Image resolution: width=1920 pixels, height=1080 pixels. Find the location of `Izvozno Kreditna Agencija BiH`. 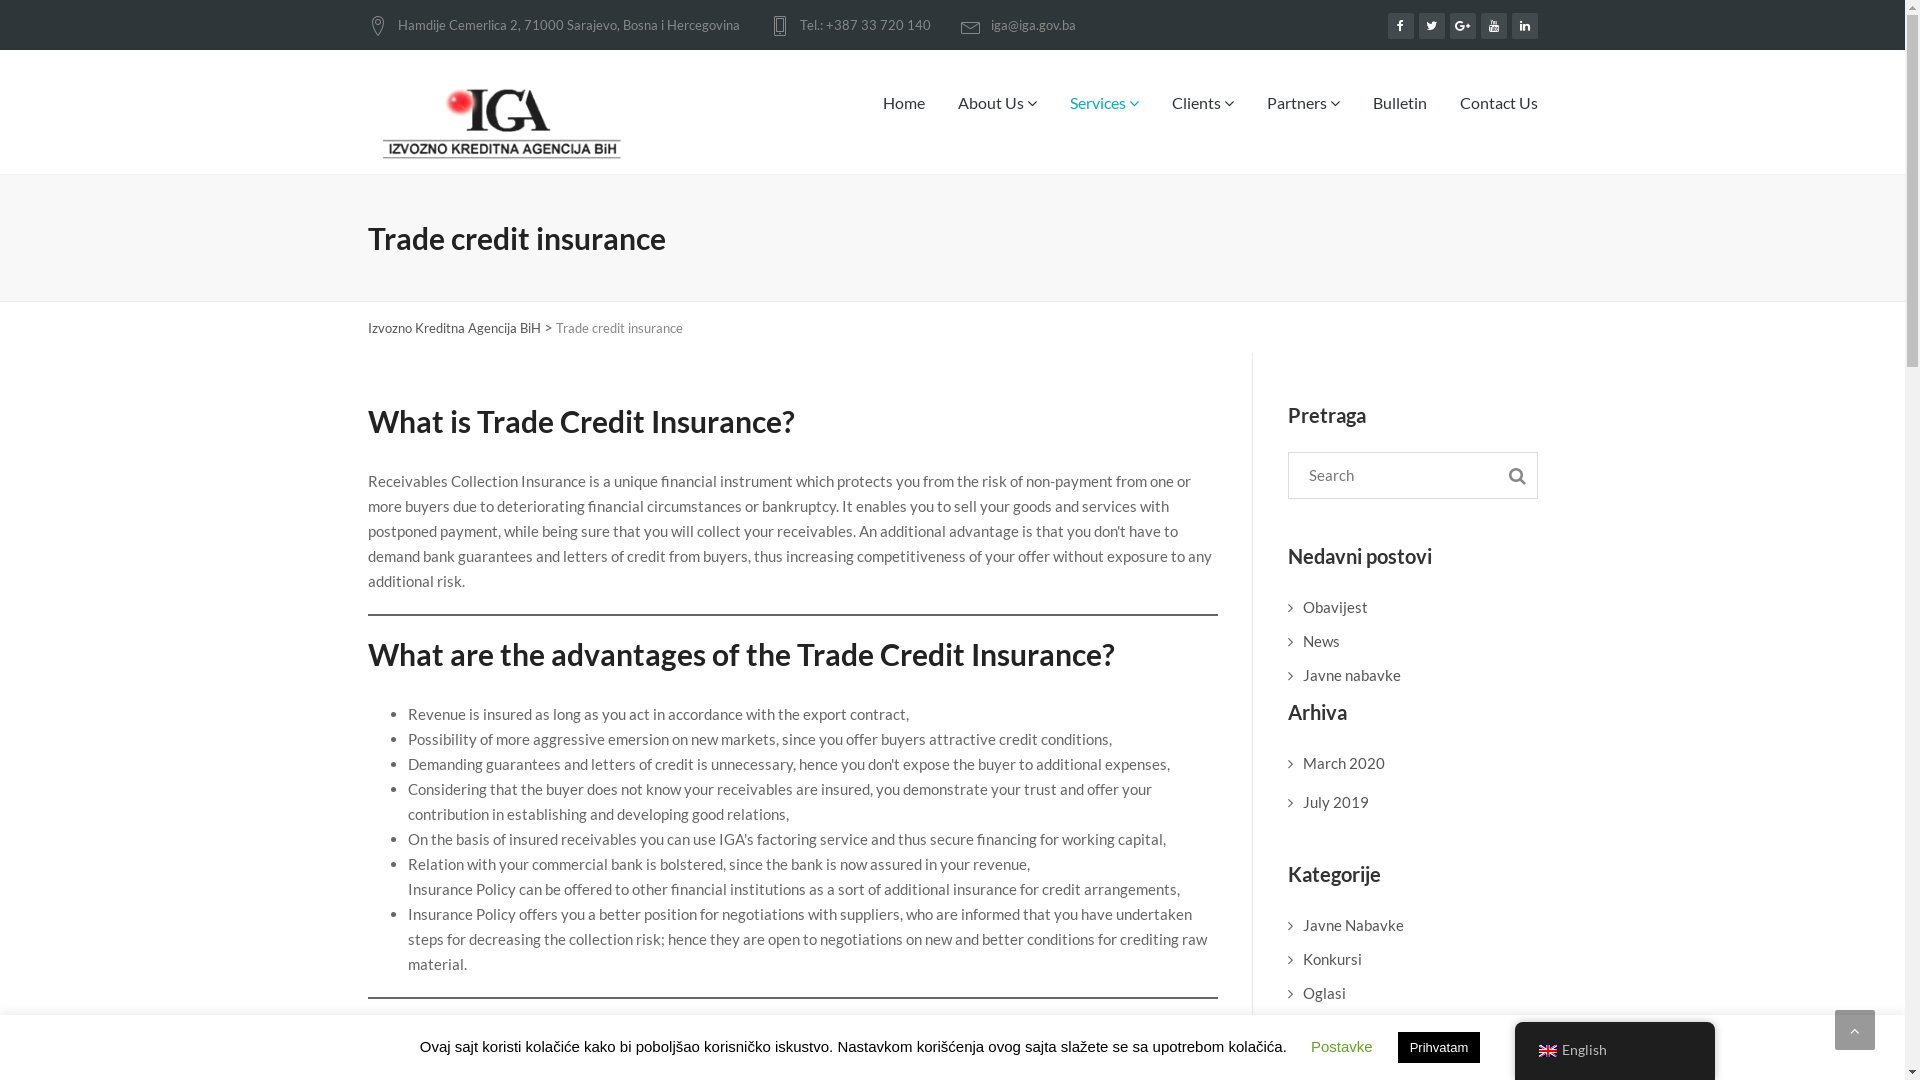

Izvozno Kreditna Agencija BiH is located at coordinates (454, 328).